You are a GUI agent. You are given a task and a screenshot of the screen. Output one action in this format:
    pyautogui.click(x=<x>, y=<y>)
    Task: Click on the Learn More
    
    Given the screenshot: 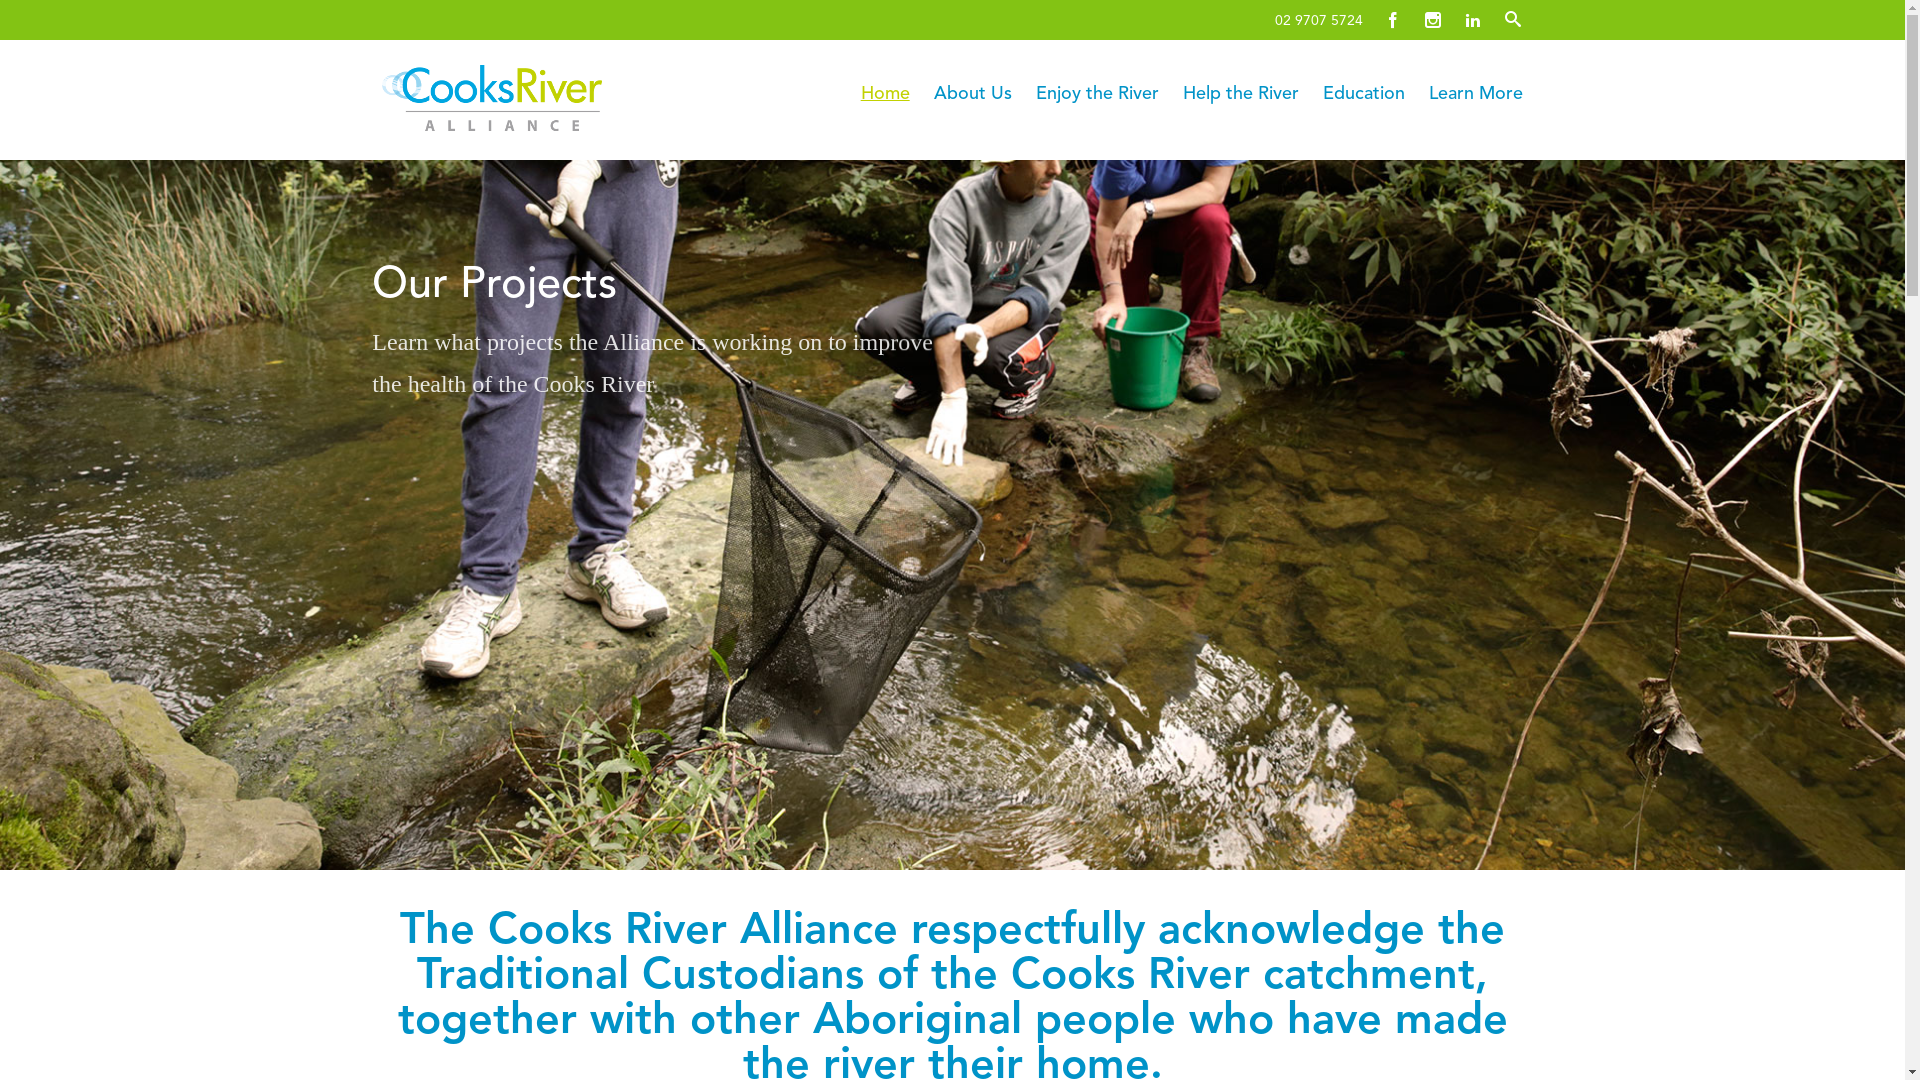 What is the action you would take?
    pyautogui.click(x=1476, y=94)
    